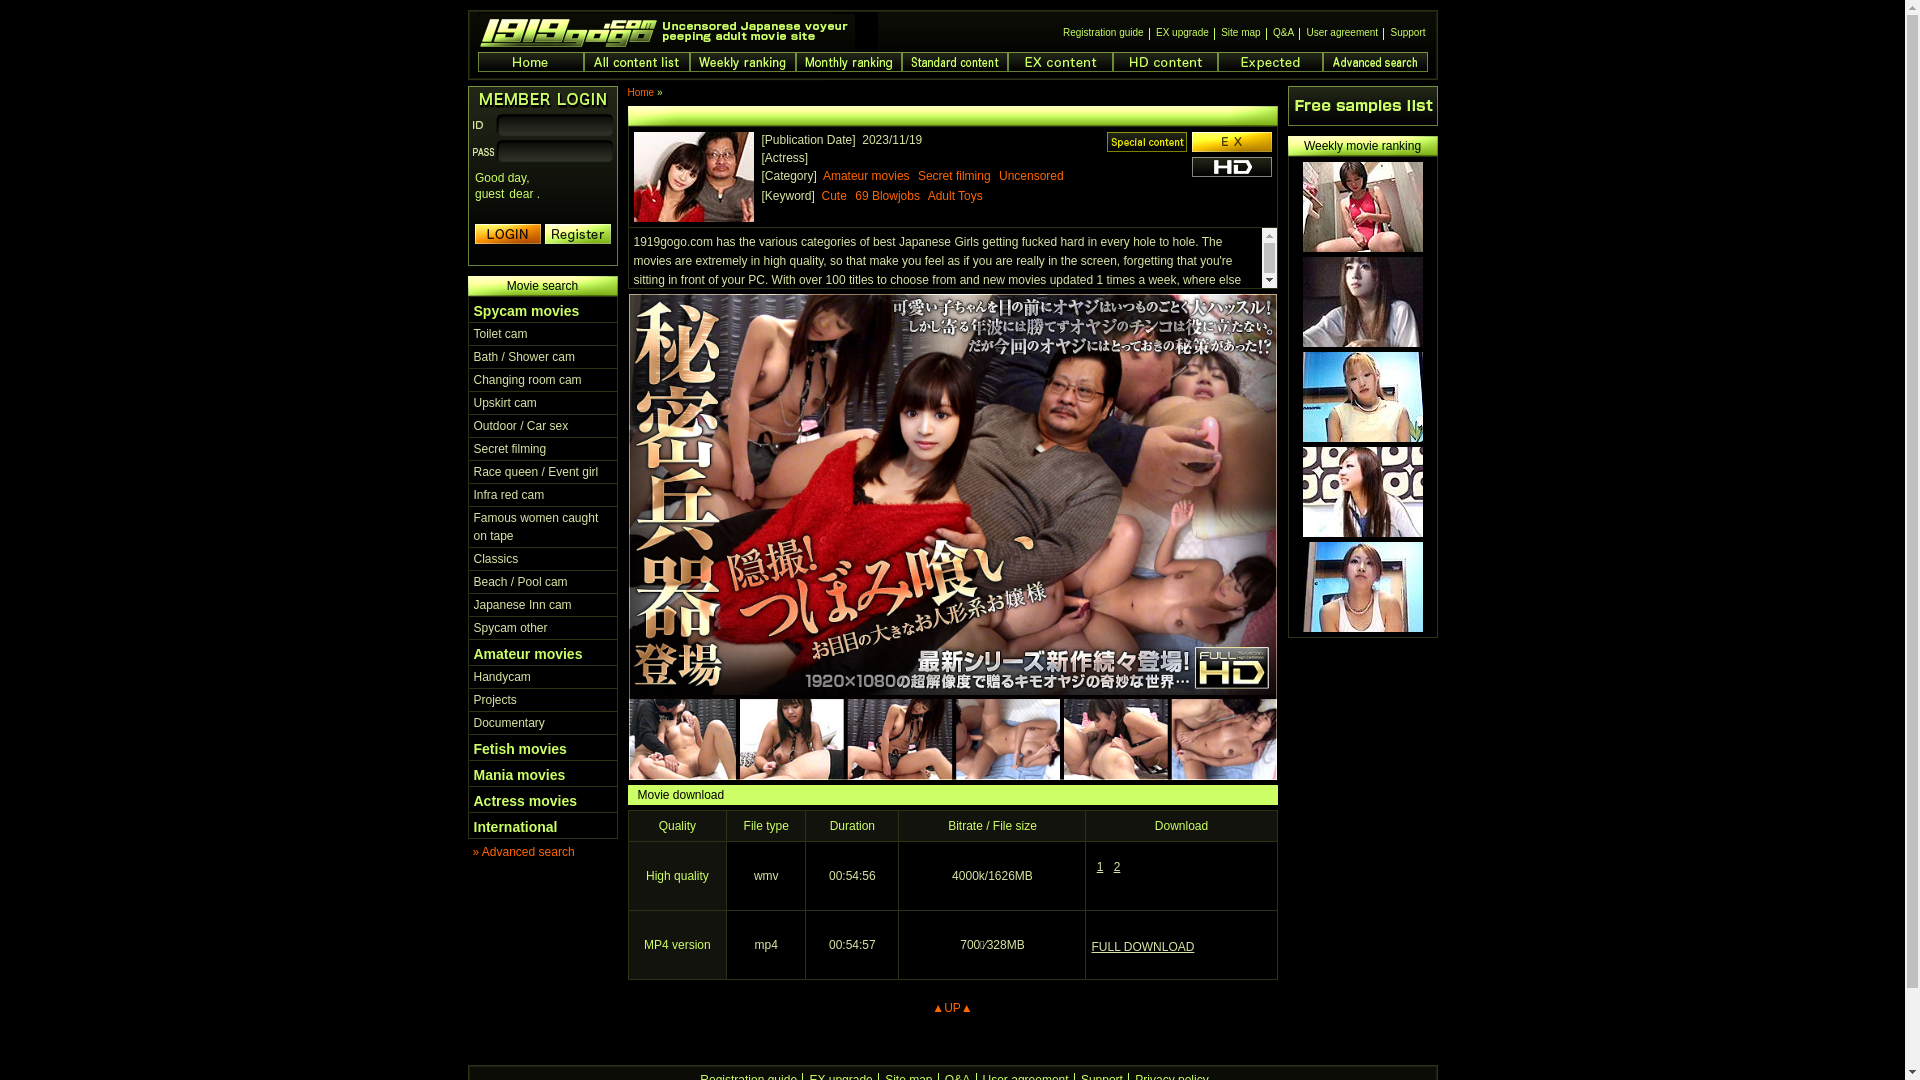  I want to click on Classics, so click(496, 559).